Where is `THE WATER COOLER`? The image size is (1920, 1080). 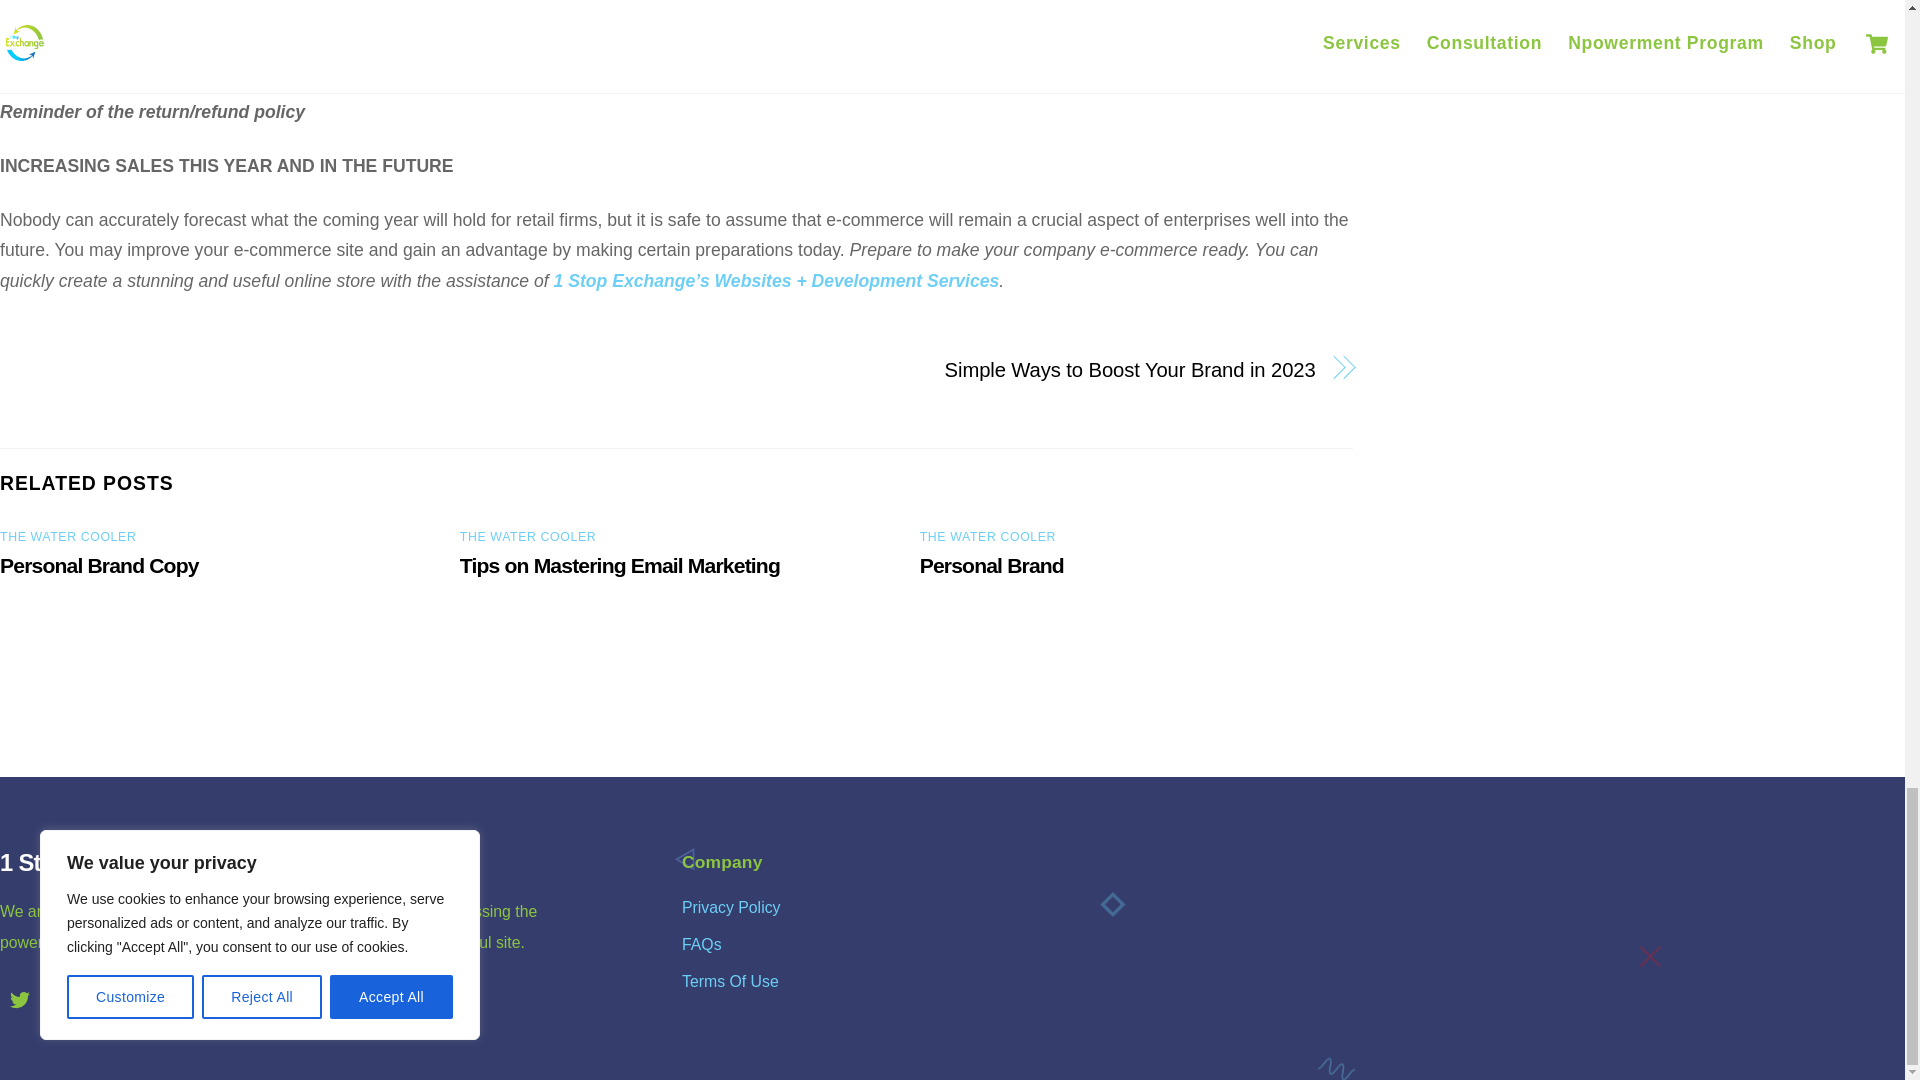
THE WATER COOLER is located at coordinates (528, 537).